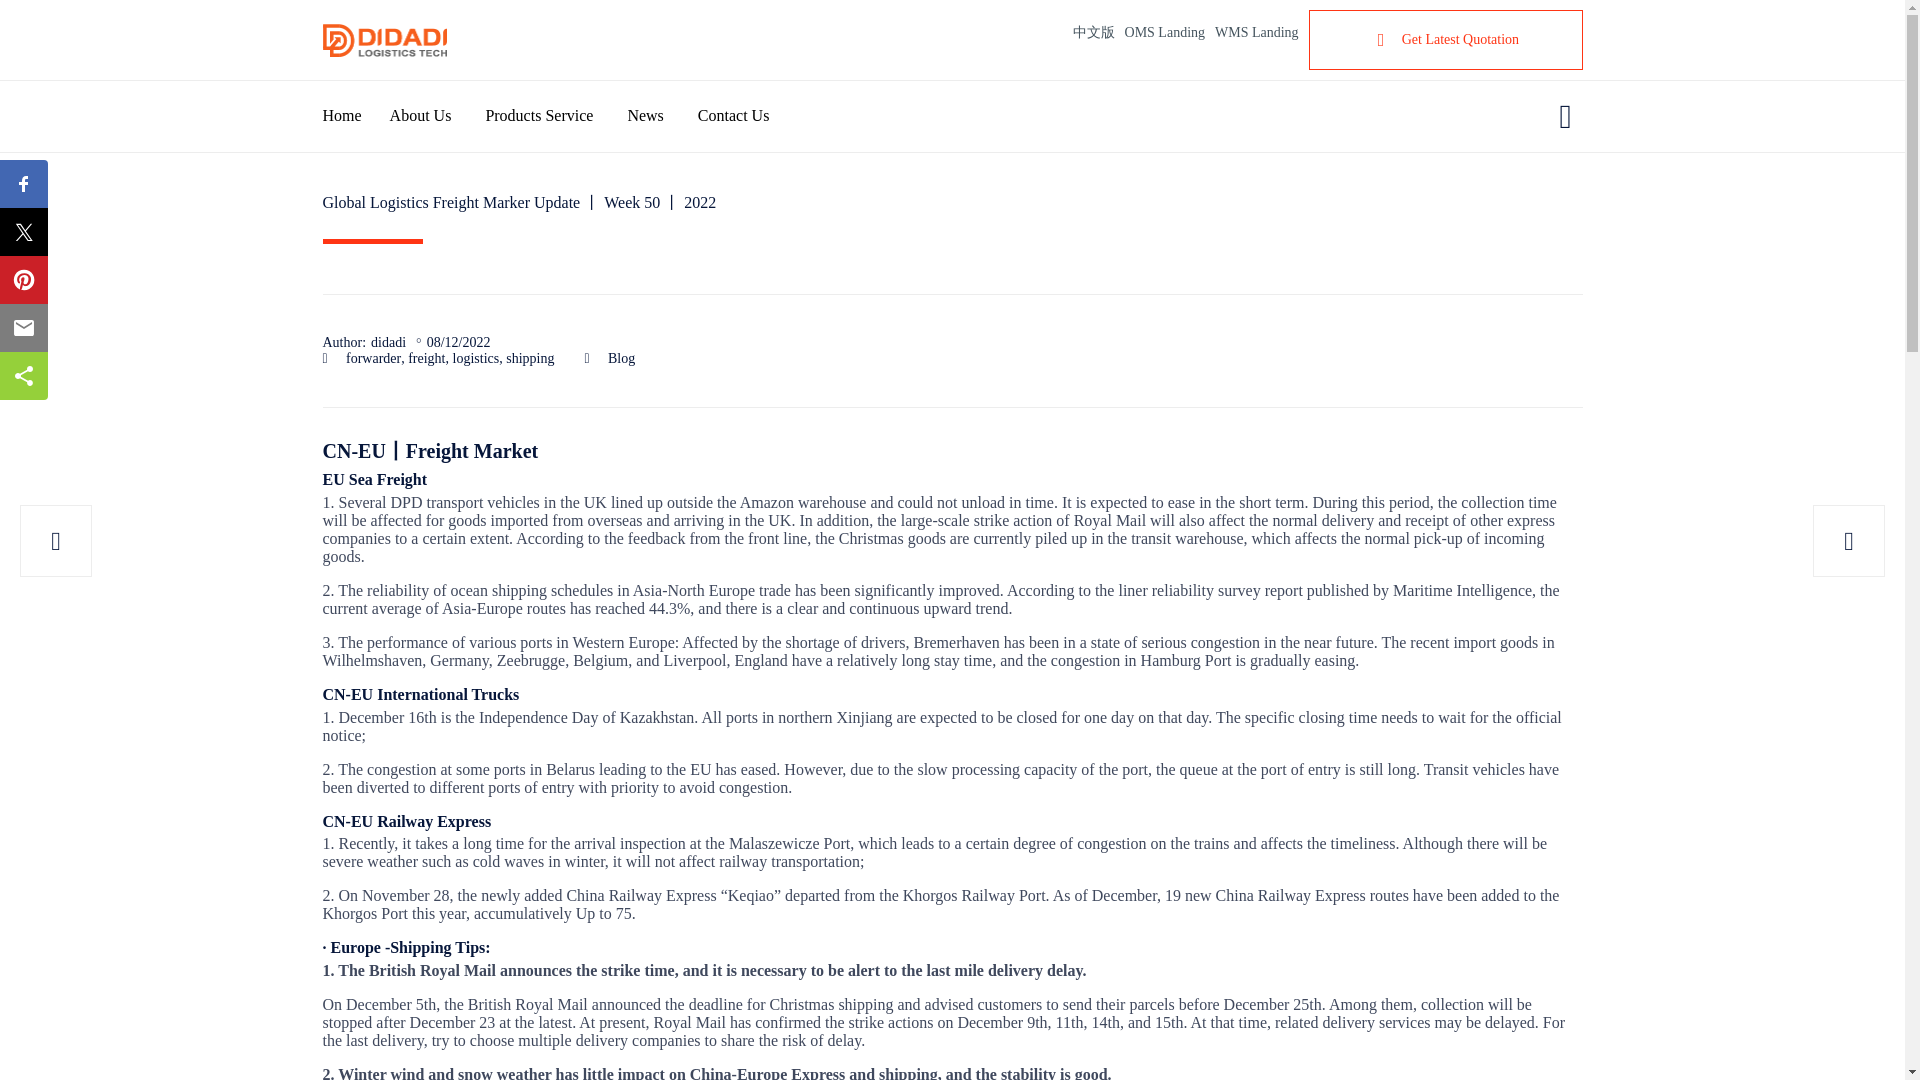  What do you see at coordinates (384, 40) in the screenshot?
I see `DIDADI Logistics Tech` at bounding box center [384, 40].